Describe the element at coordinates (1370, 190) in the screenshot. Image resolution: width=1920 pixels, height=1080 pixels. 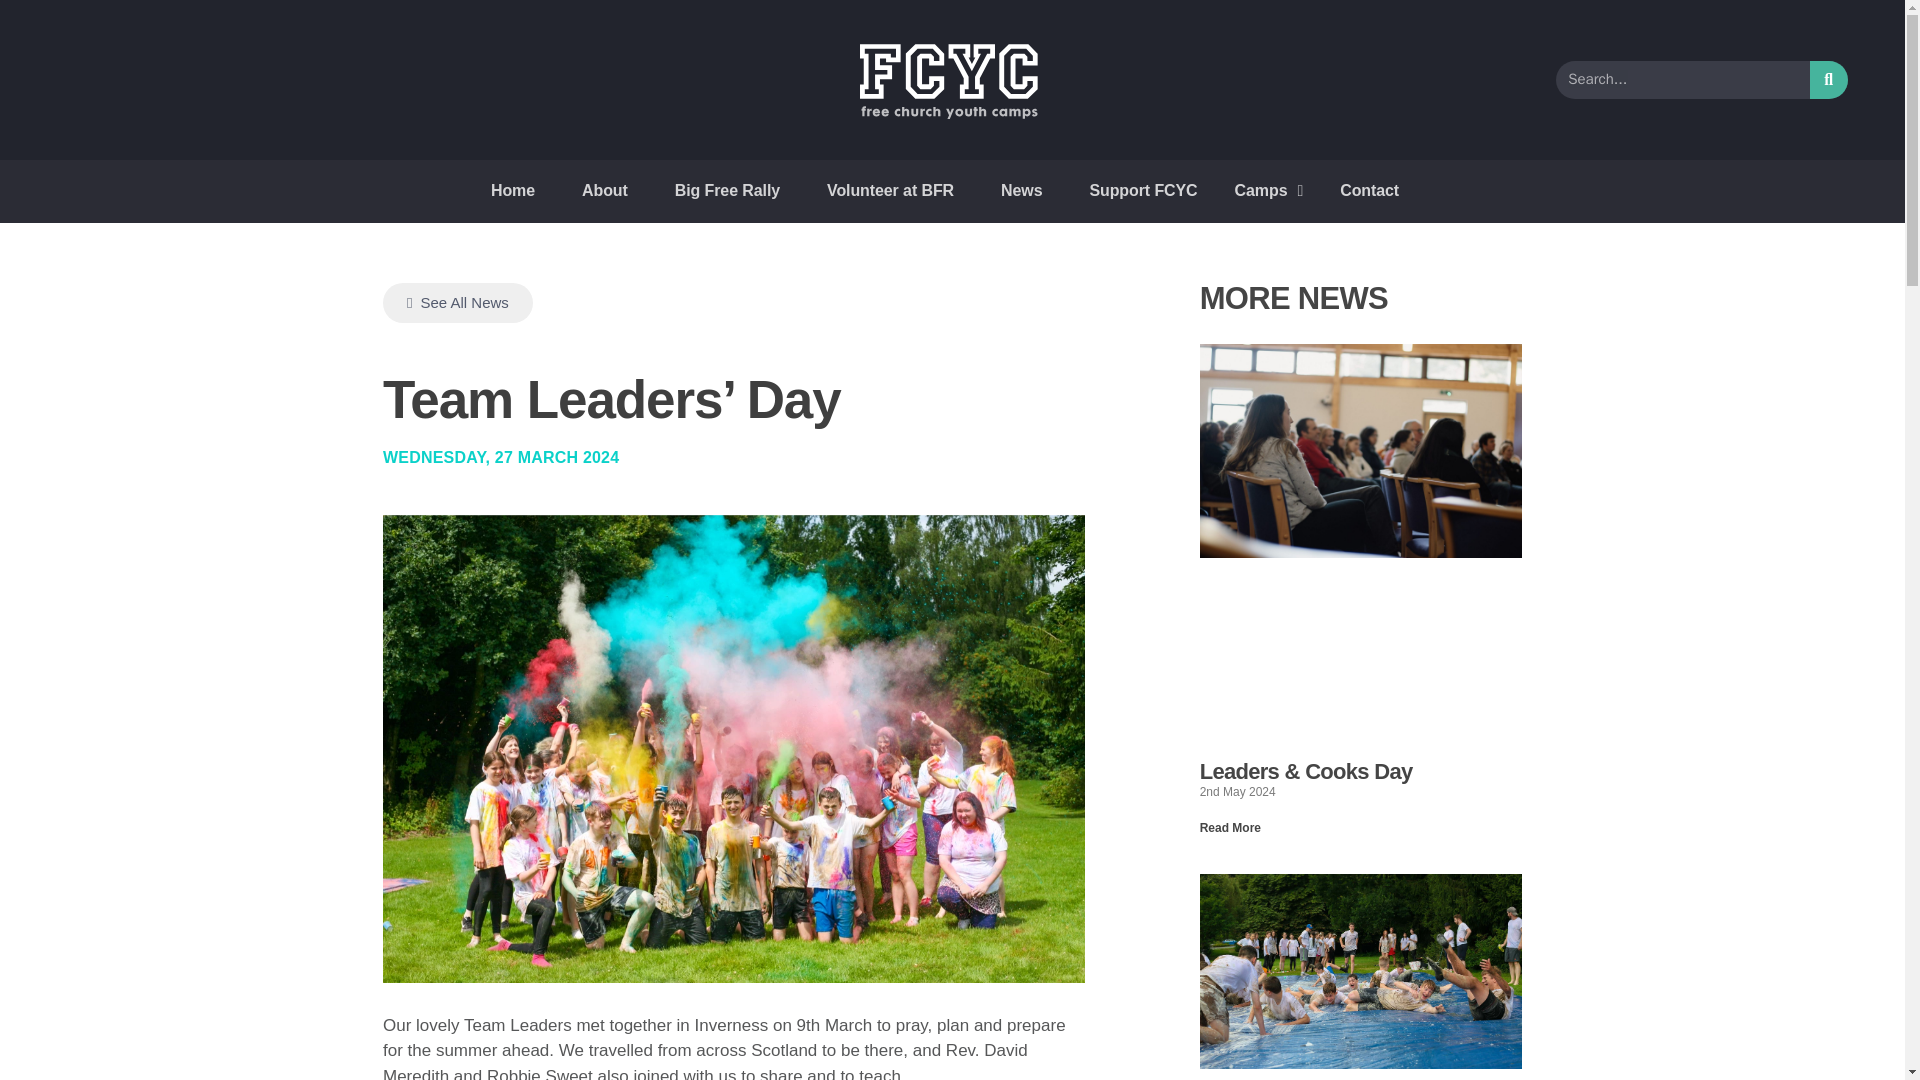
I see `Contact` at that location.